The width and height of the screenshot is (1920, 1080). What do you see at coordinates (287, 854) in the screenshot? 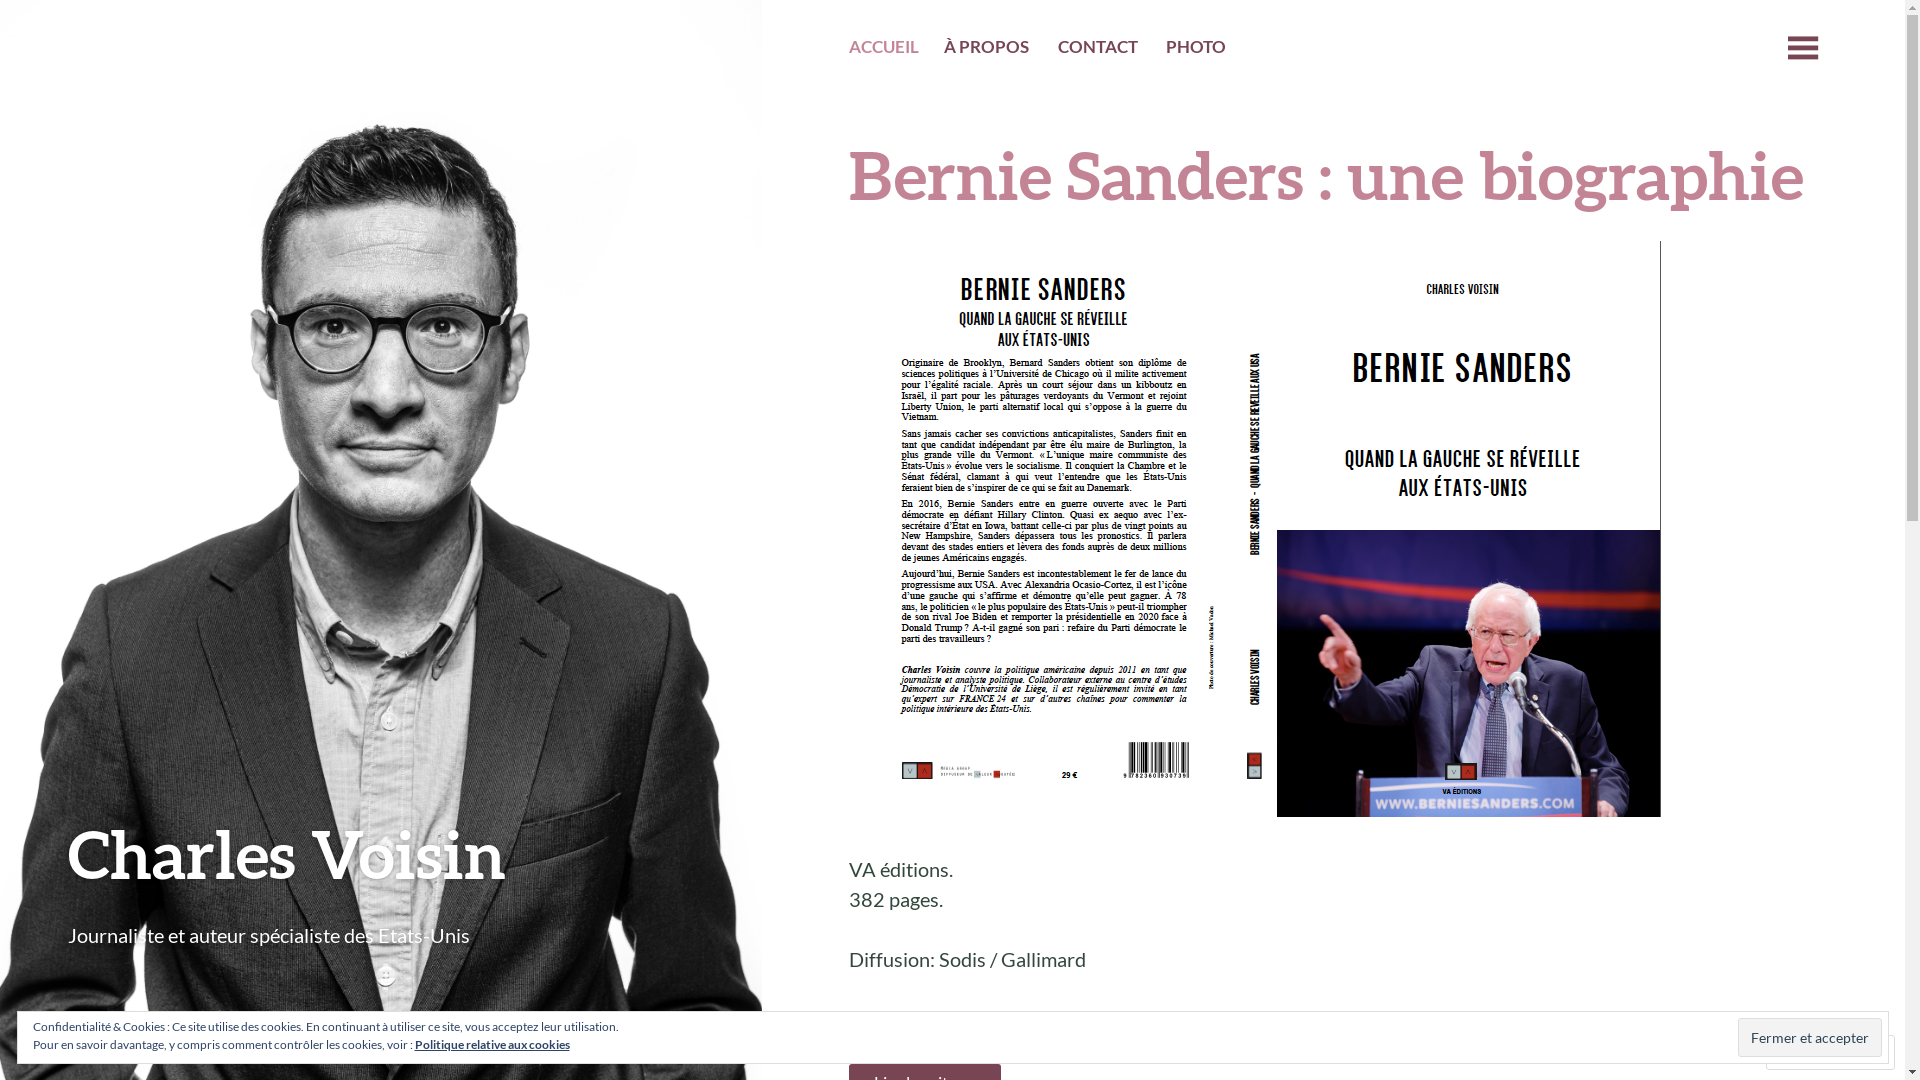
I see `Charles Voisin` at bounding box center [287, 854].